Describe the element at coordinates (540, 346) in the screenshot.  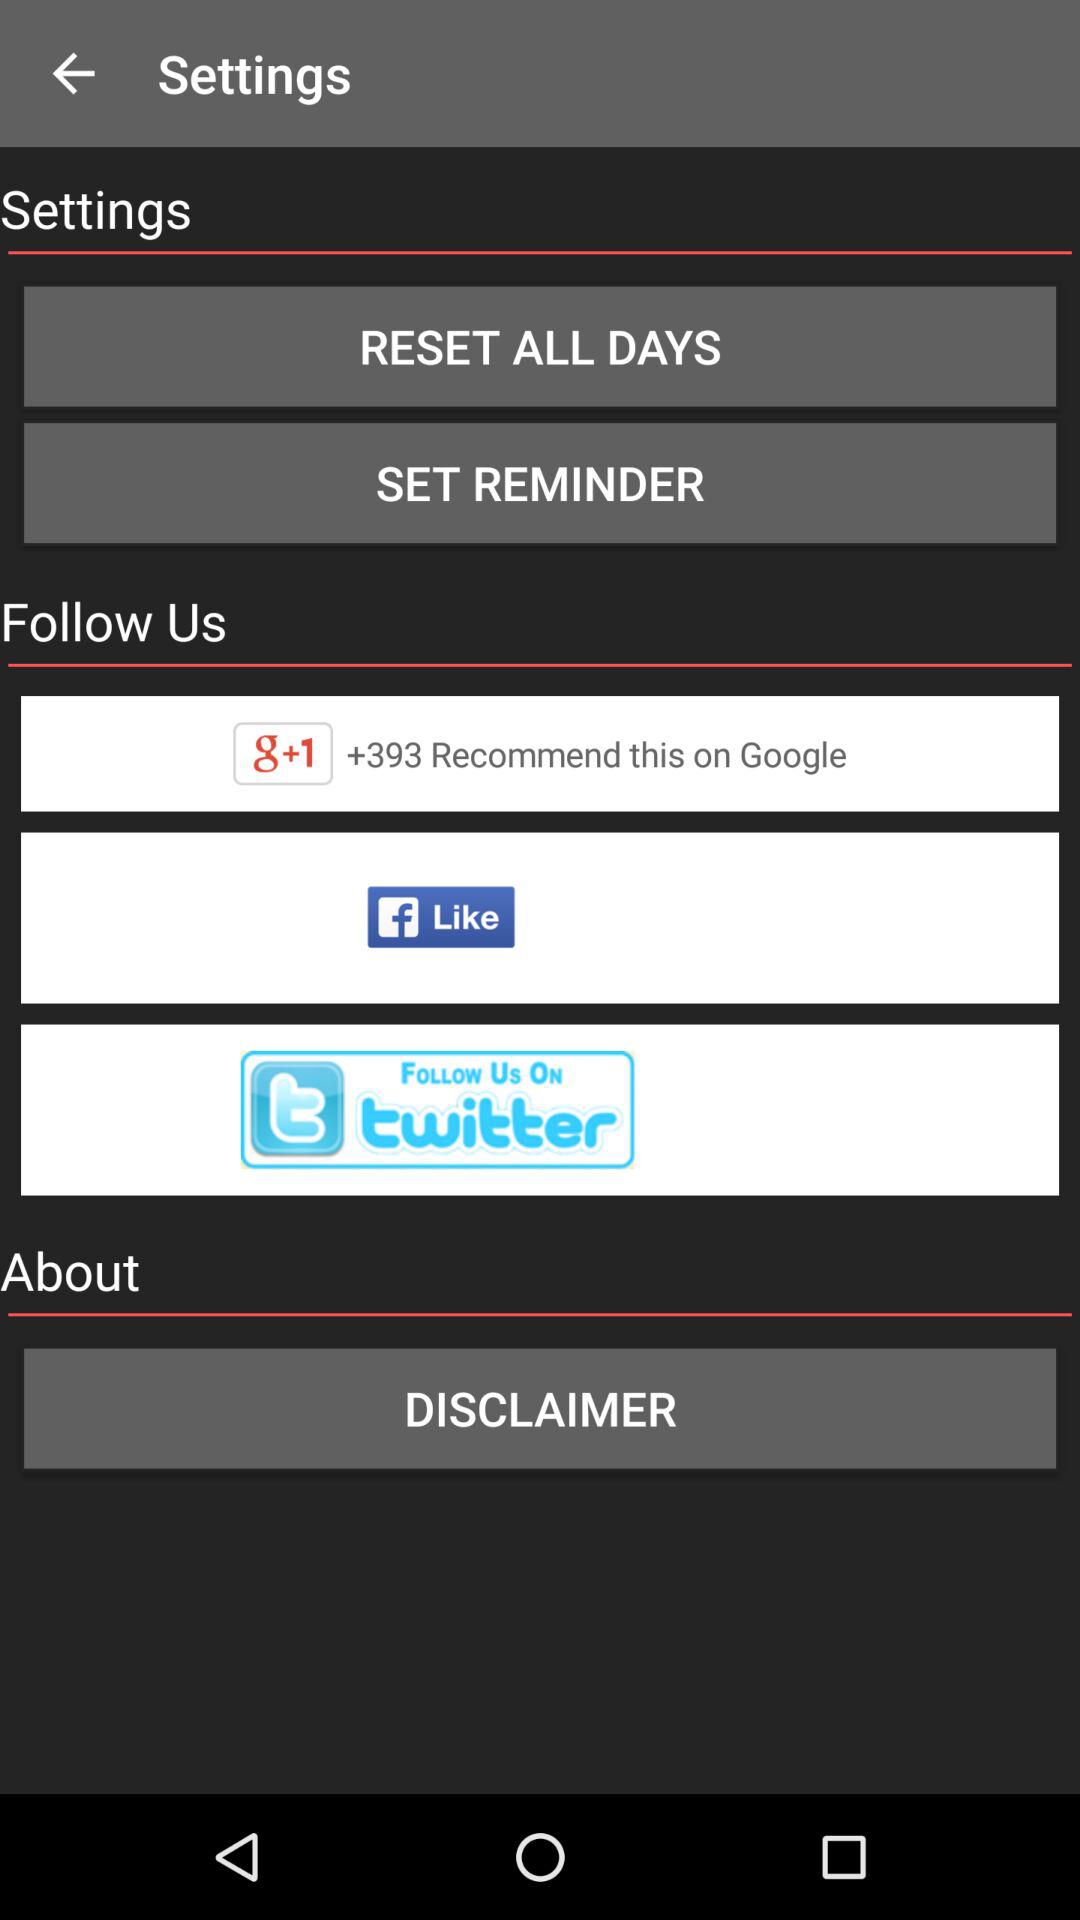
I see `swipe to the reset all days` at that location.